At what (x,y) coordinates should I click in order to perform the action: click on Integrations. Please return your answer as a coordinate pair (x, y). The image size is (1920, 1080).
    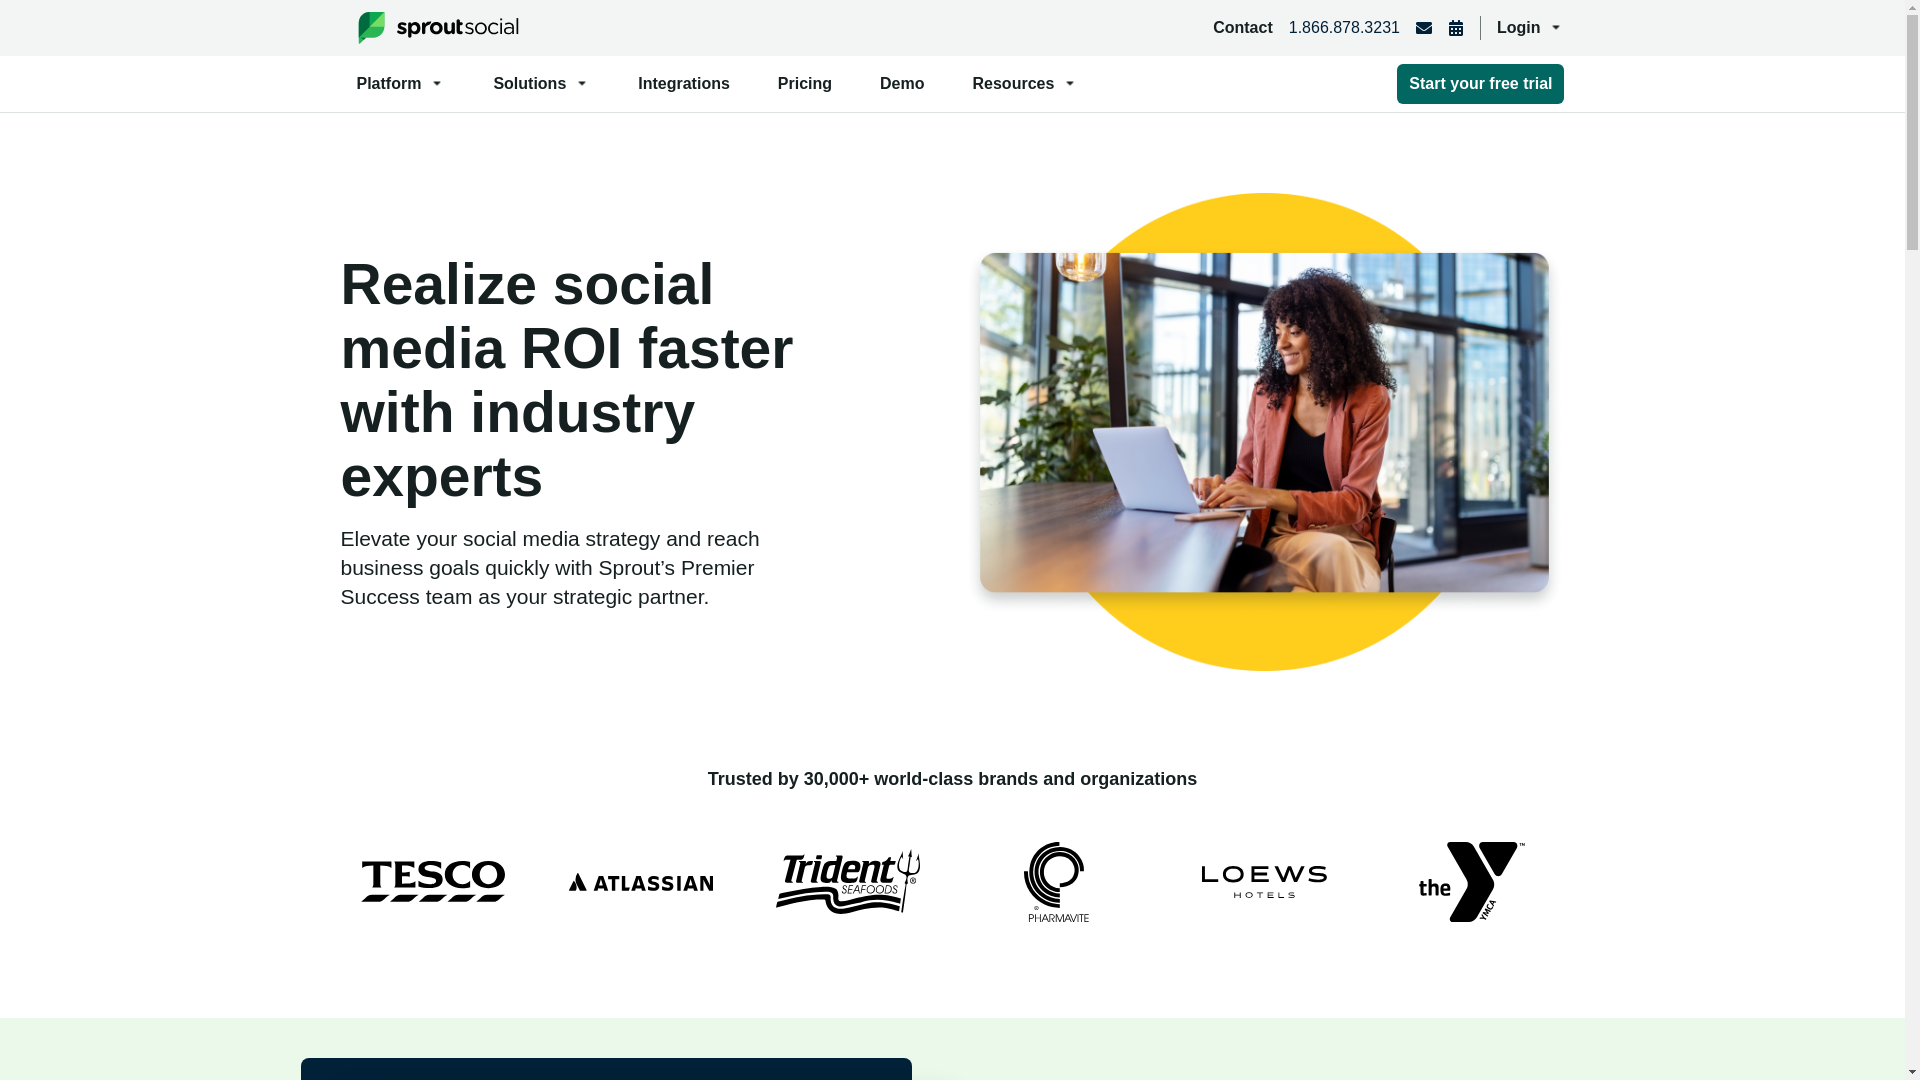
    Looking at the image, I should click on (684, 84).